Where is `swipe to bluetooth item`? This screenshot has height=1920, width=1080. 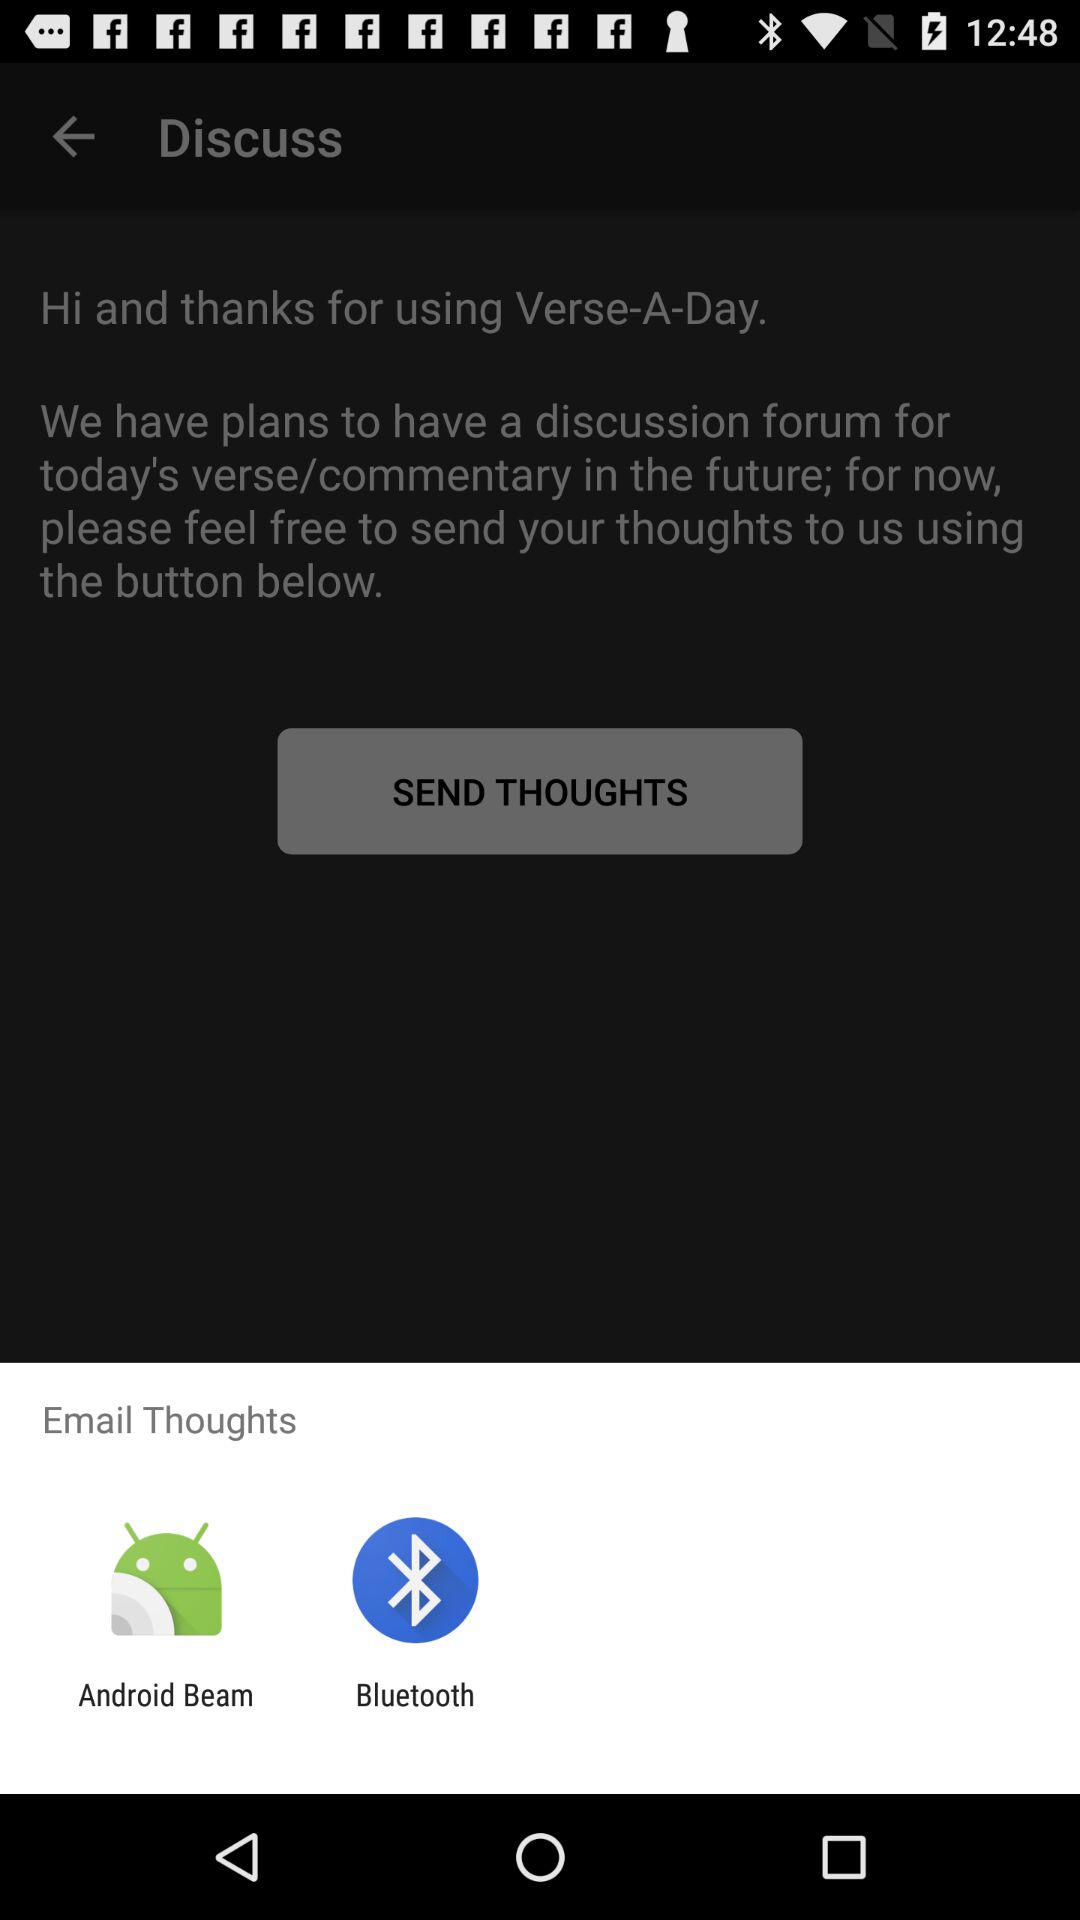
swipe to bluetooth item is located at coordinates (414, 1712).